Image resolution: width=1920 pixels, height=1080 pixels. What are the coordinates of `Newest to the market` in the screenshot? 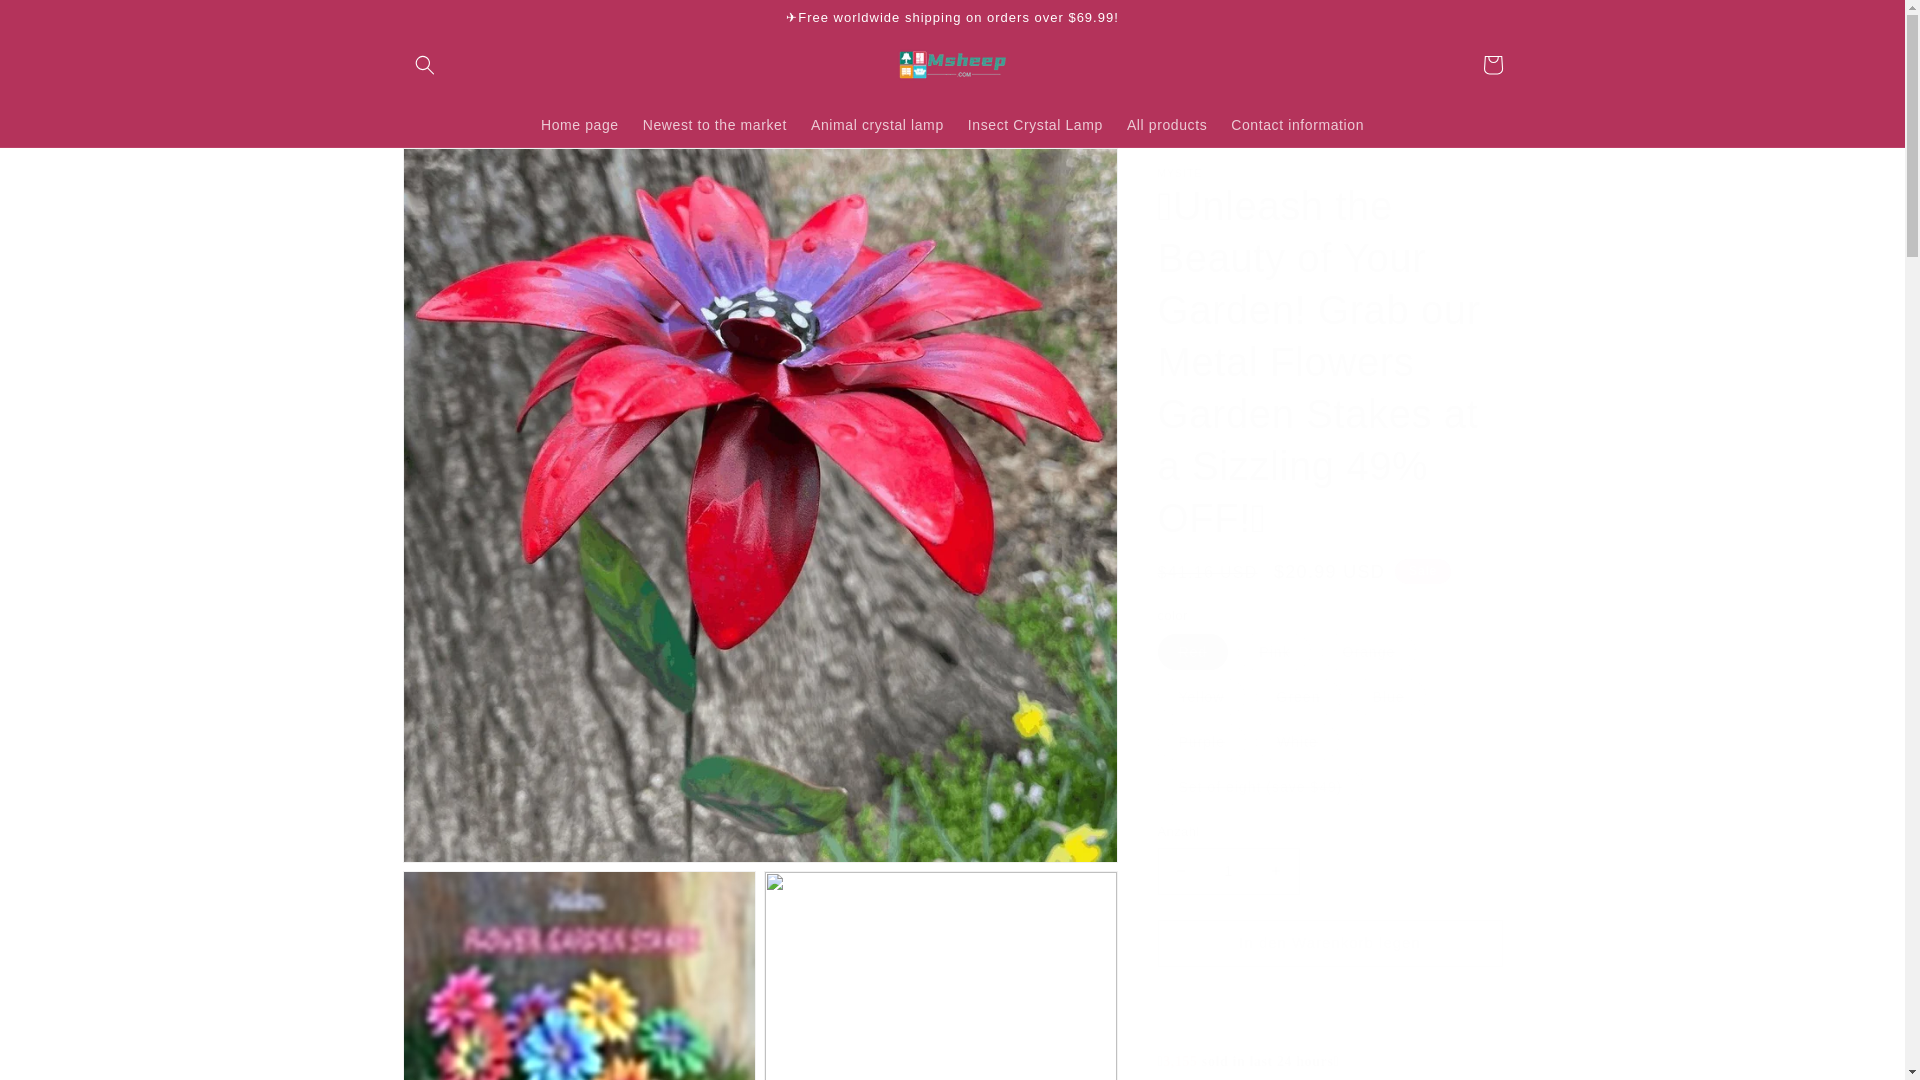 It's located at (714, 124).